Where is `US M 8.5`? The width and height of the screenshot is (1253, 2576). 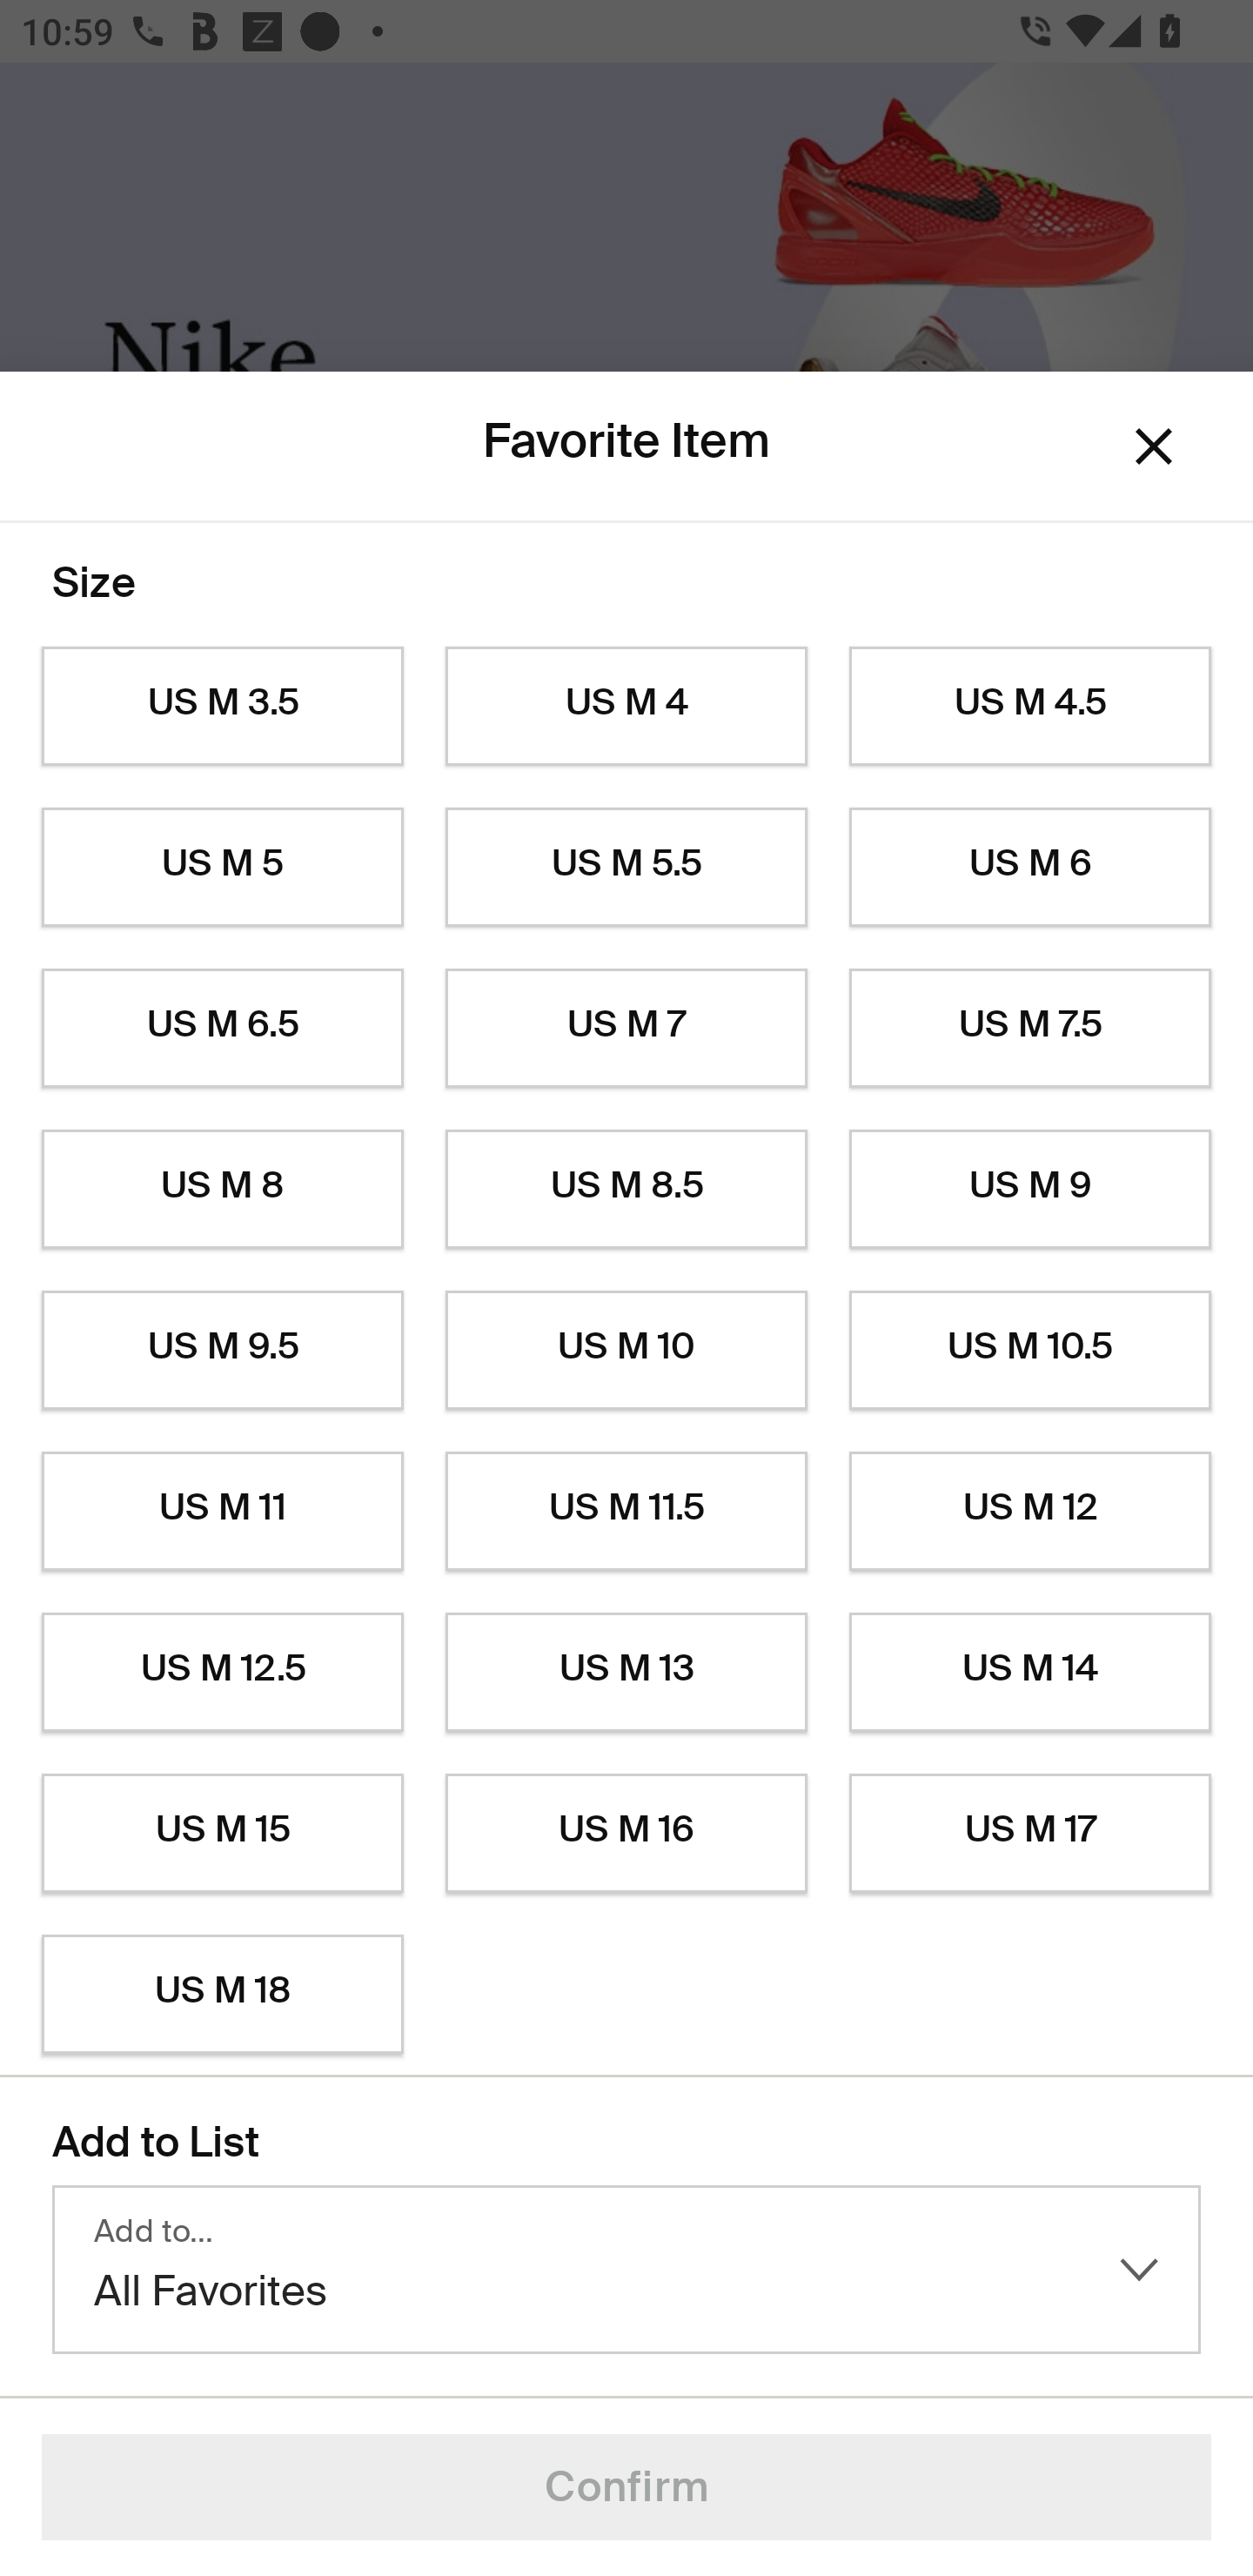 US M 8.5 is located at coordinates (626, 1190).